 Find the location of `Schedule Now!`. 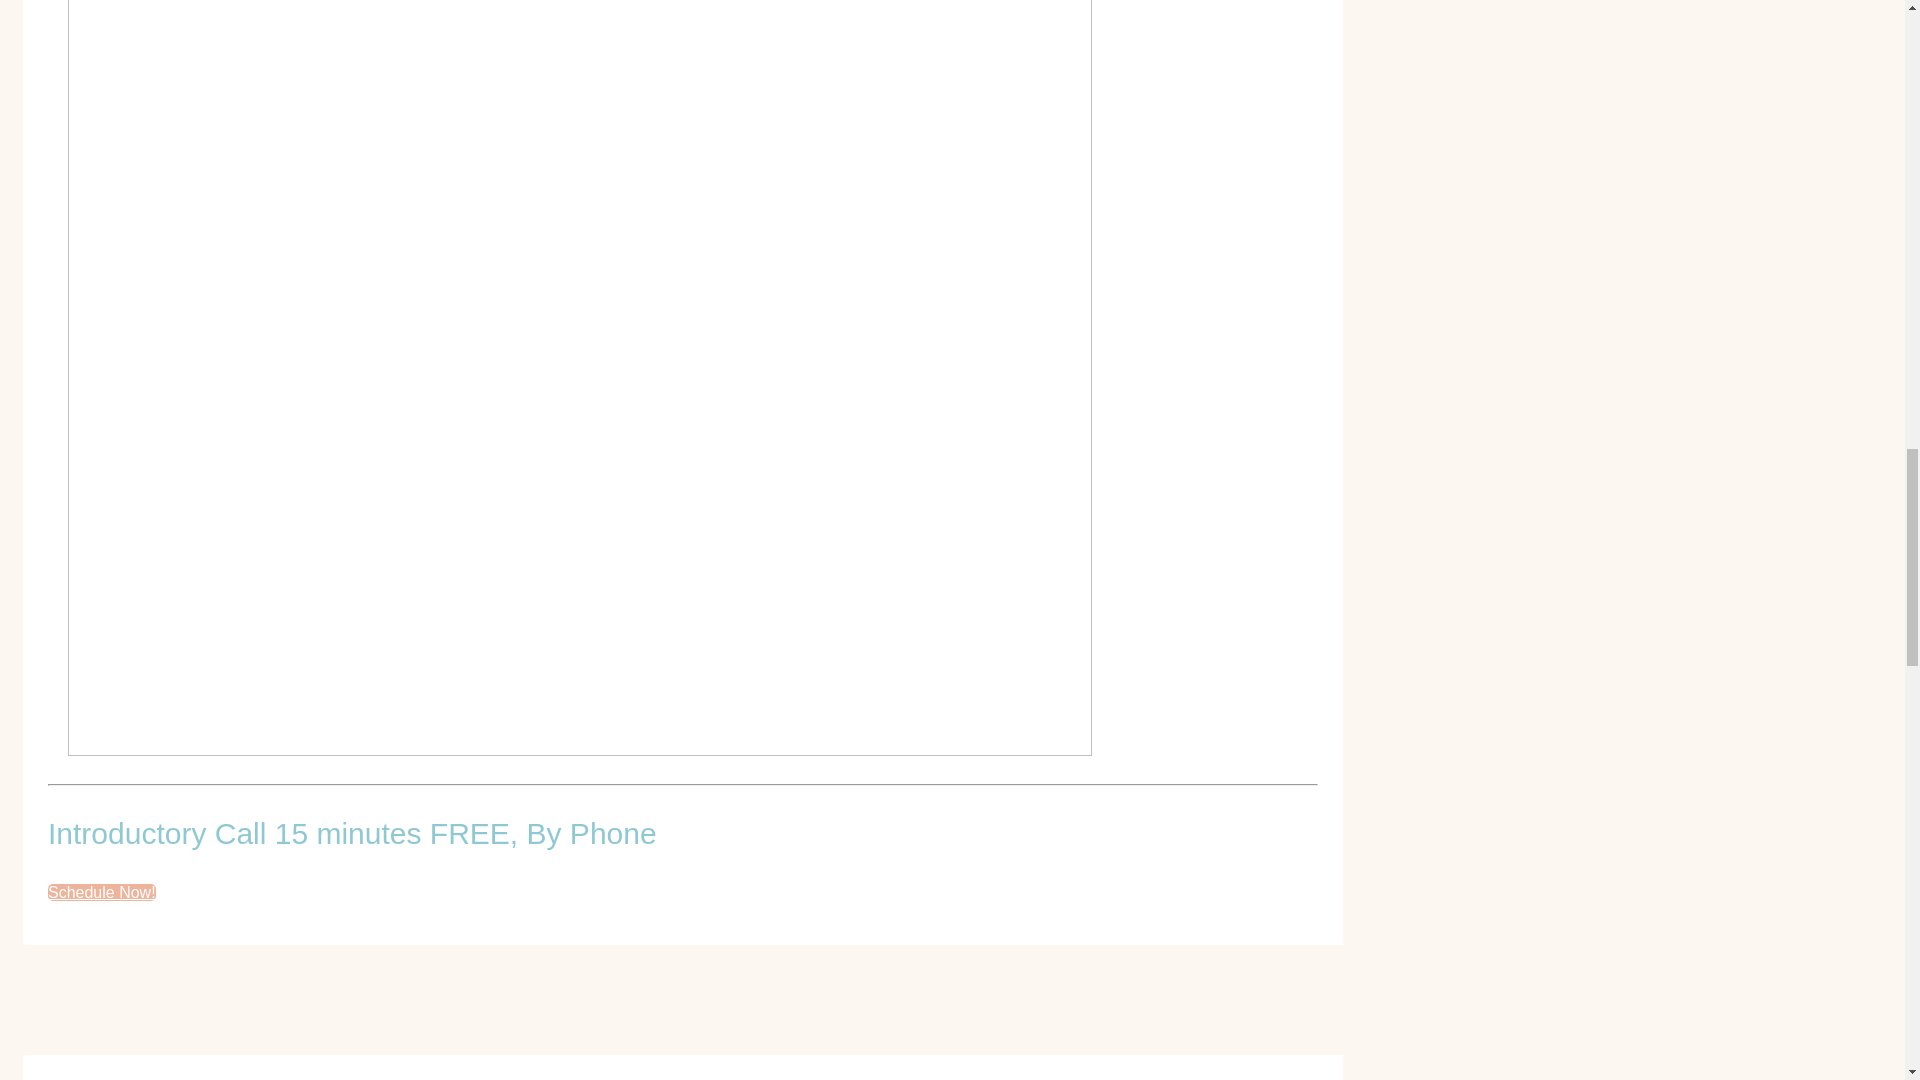

Schedule Now! is located at coordinates (102, 892).